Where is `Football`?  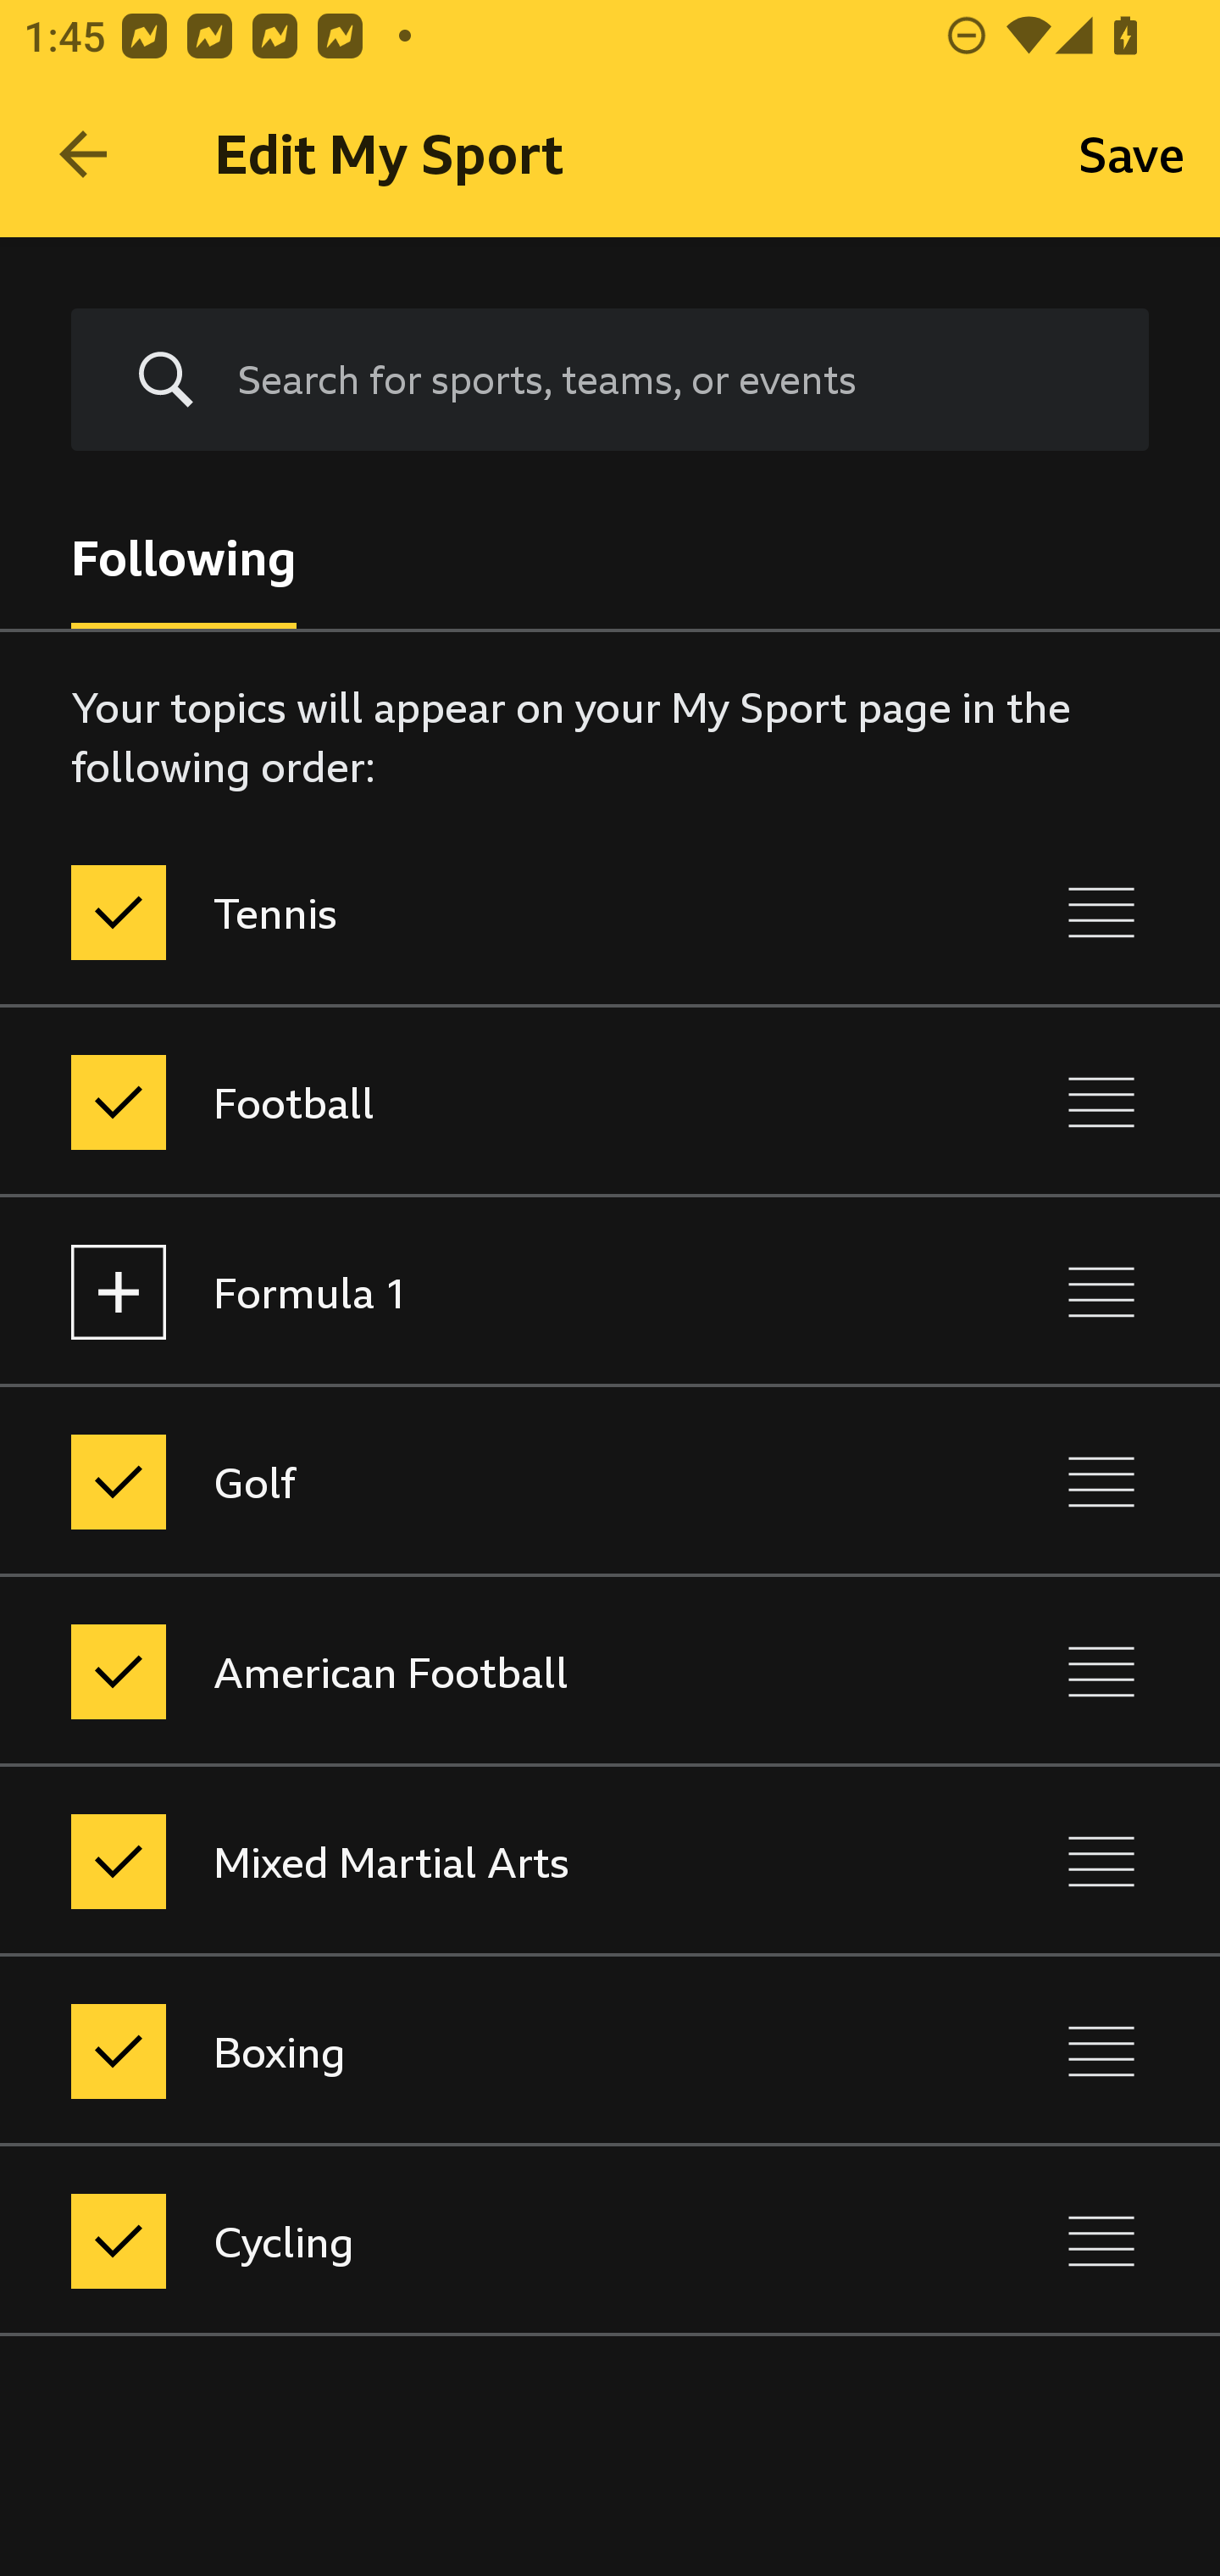 Football is located at coordinates (468, 1102).